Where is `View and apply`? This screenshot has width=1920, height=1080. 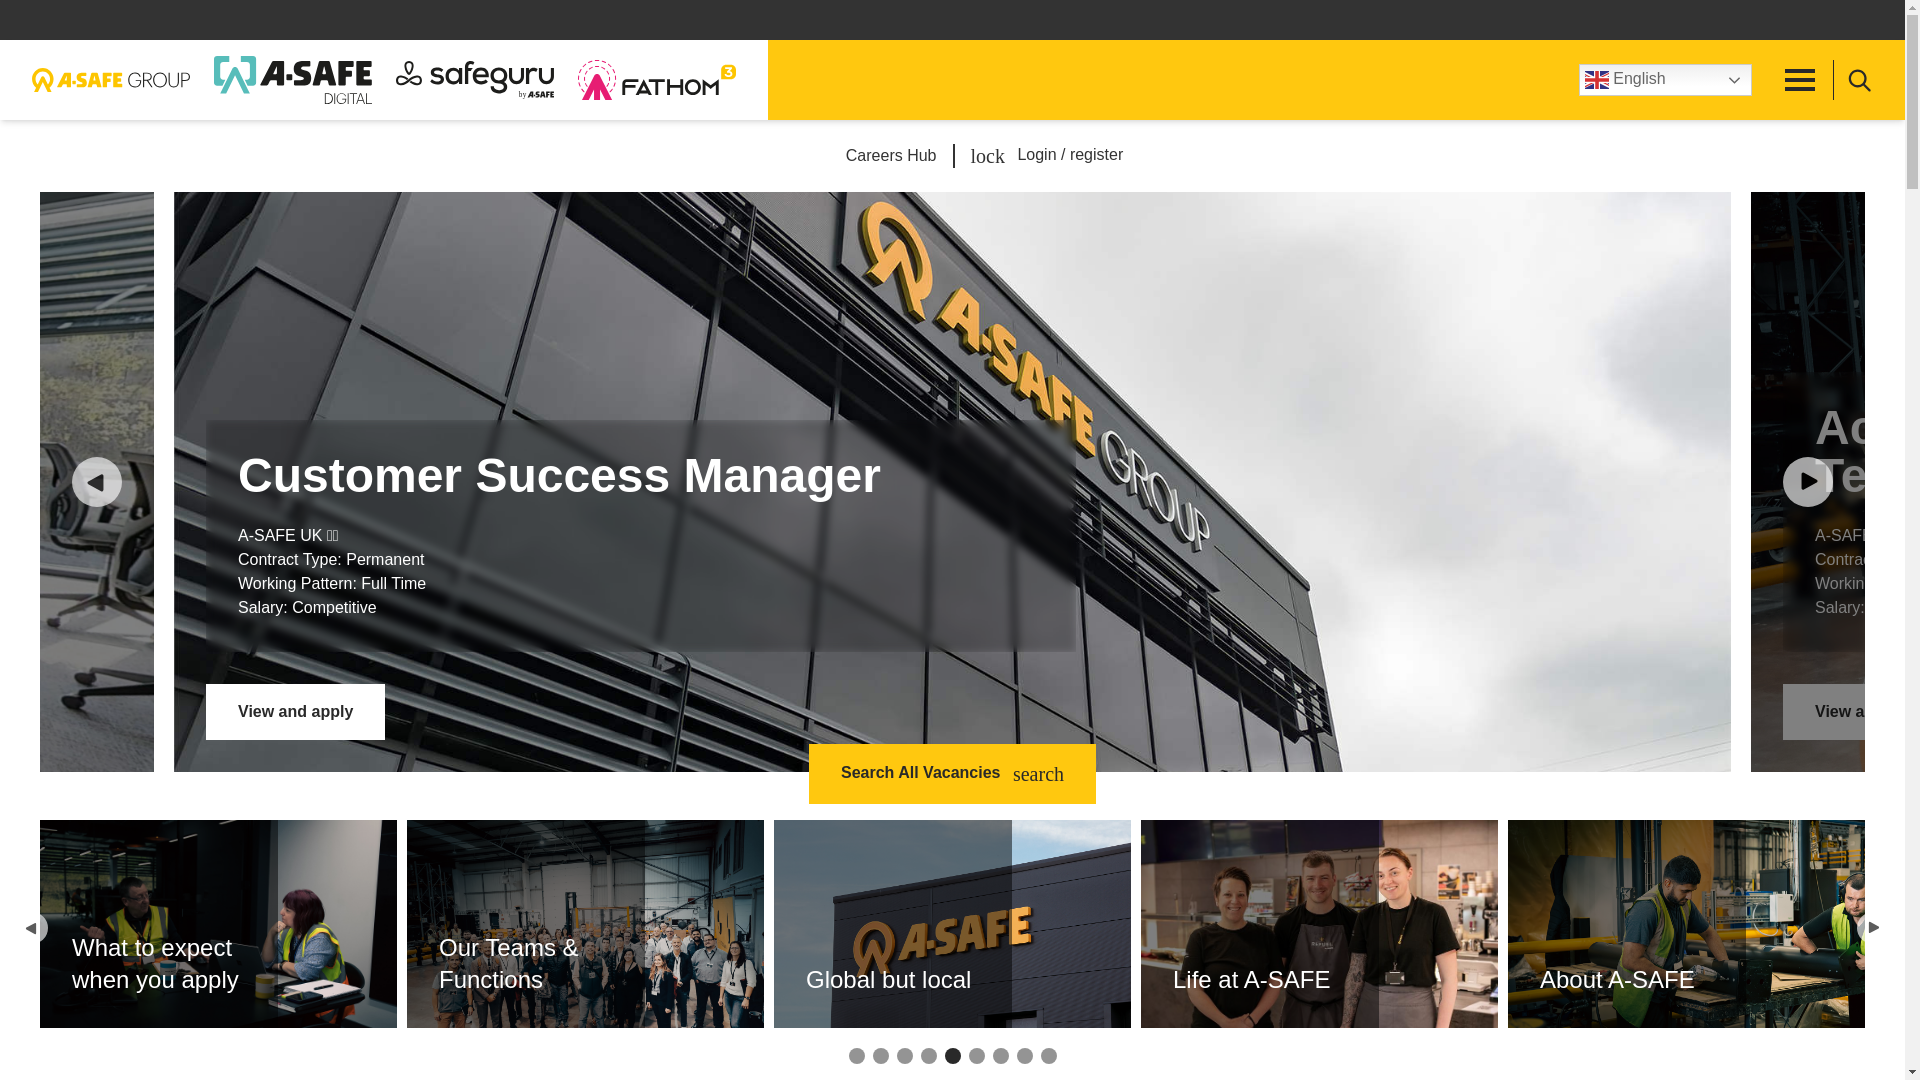 View and apply is located at coordinates (295, 711).